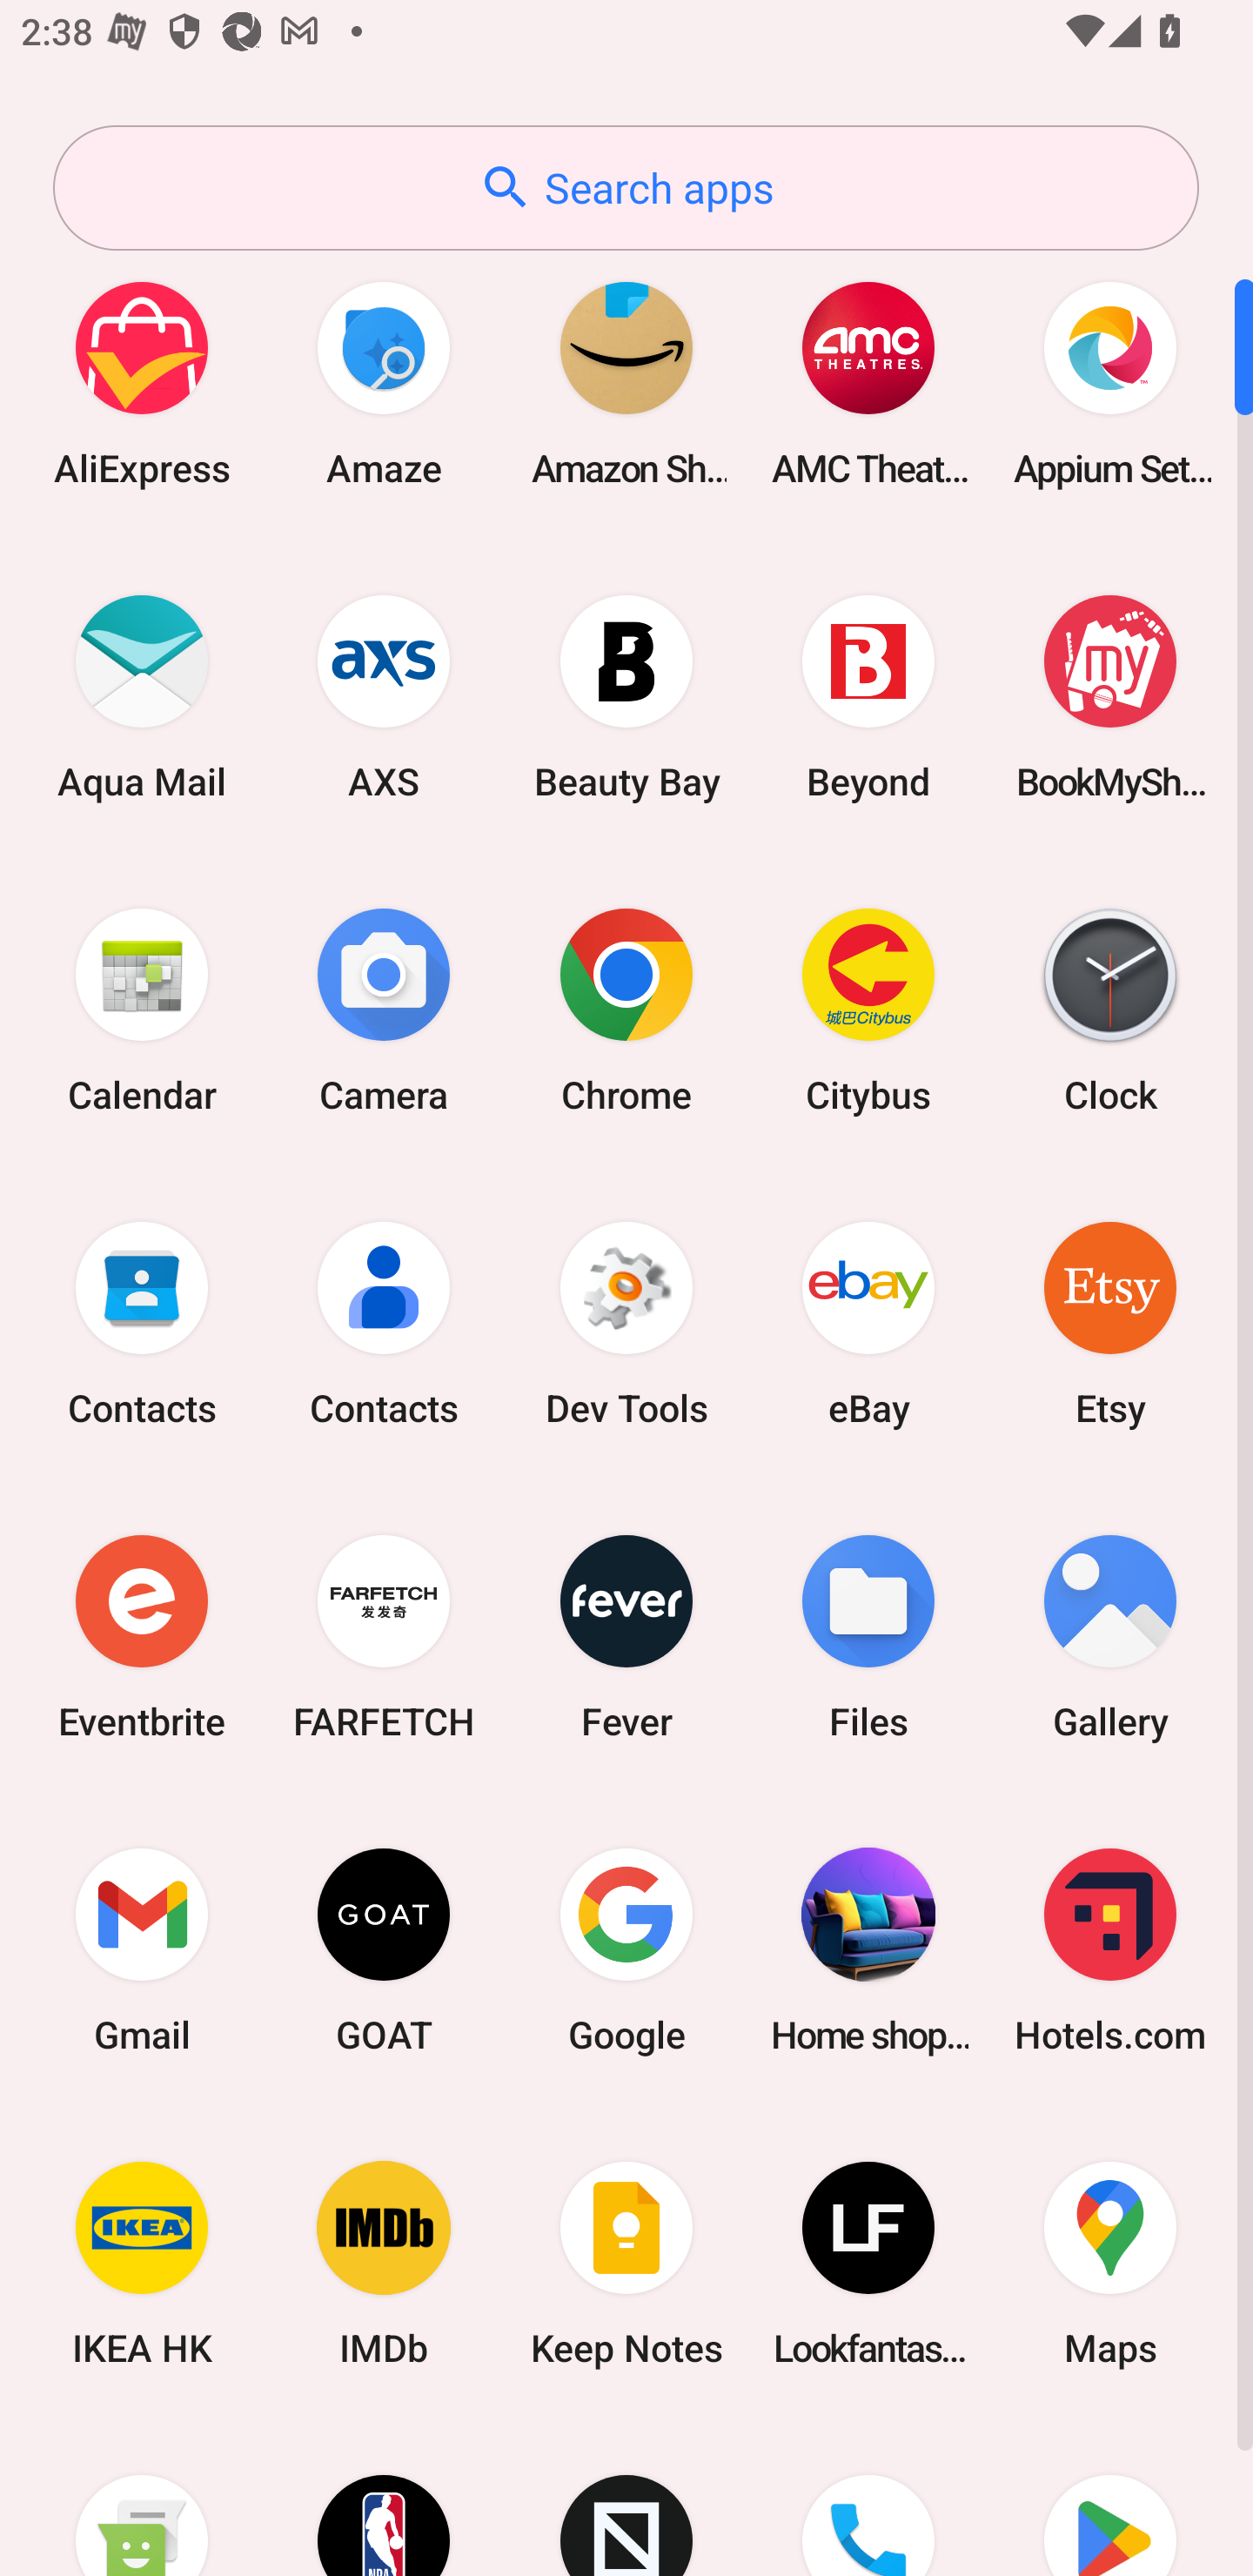 This screenshot has height=2576, width=1253. Describe the element at coordinates (868, 2264) in the screenshot. I see `Lookfantastic` at that location.